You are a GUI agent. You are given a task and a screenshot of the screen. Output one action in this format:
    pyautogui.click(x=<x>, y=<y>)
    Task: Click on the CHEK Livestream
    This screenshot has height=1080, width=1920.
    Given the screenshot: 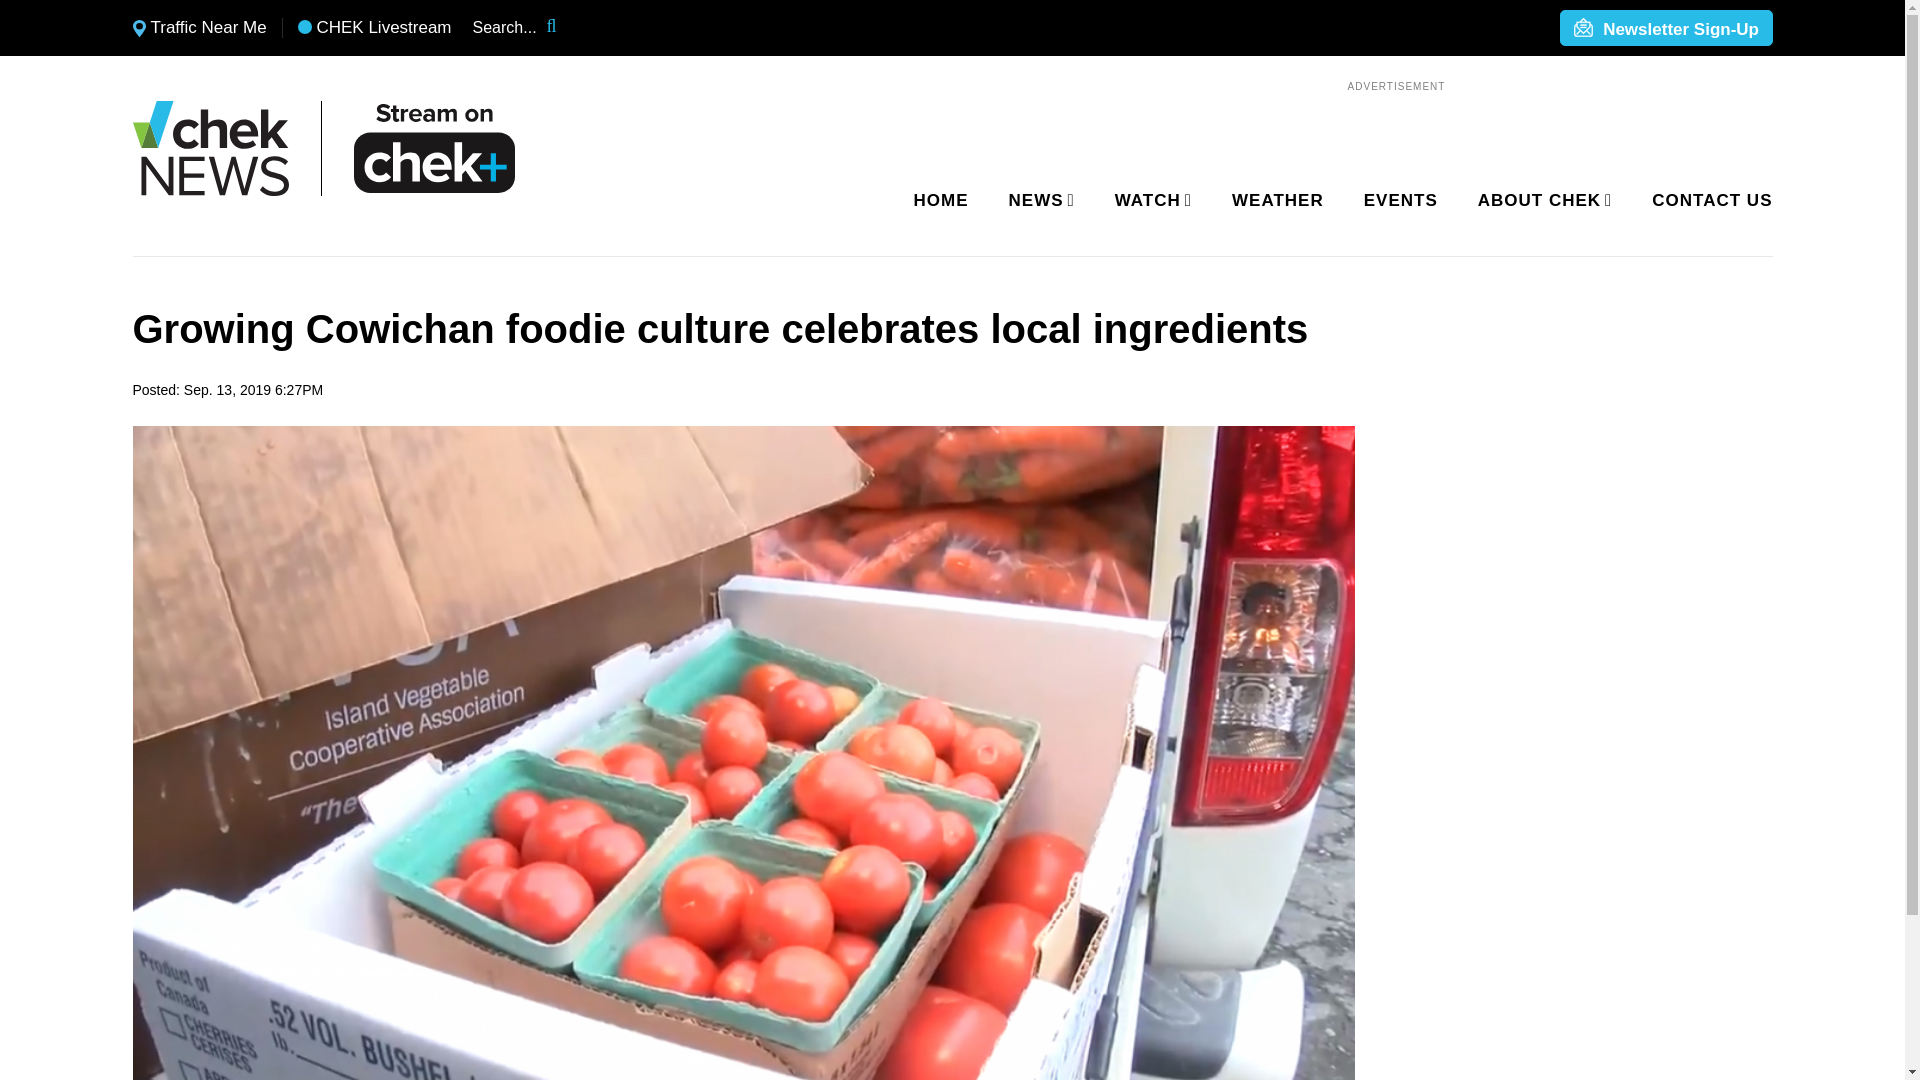 What is the action you would take?
    pyautogui.click(x=374, y=28)
    